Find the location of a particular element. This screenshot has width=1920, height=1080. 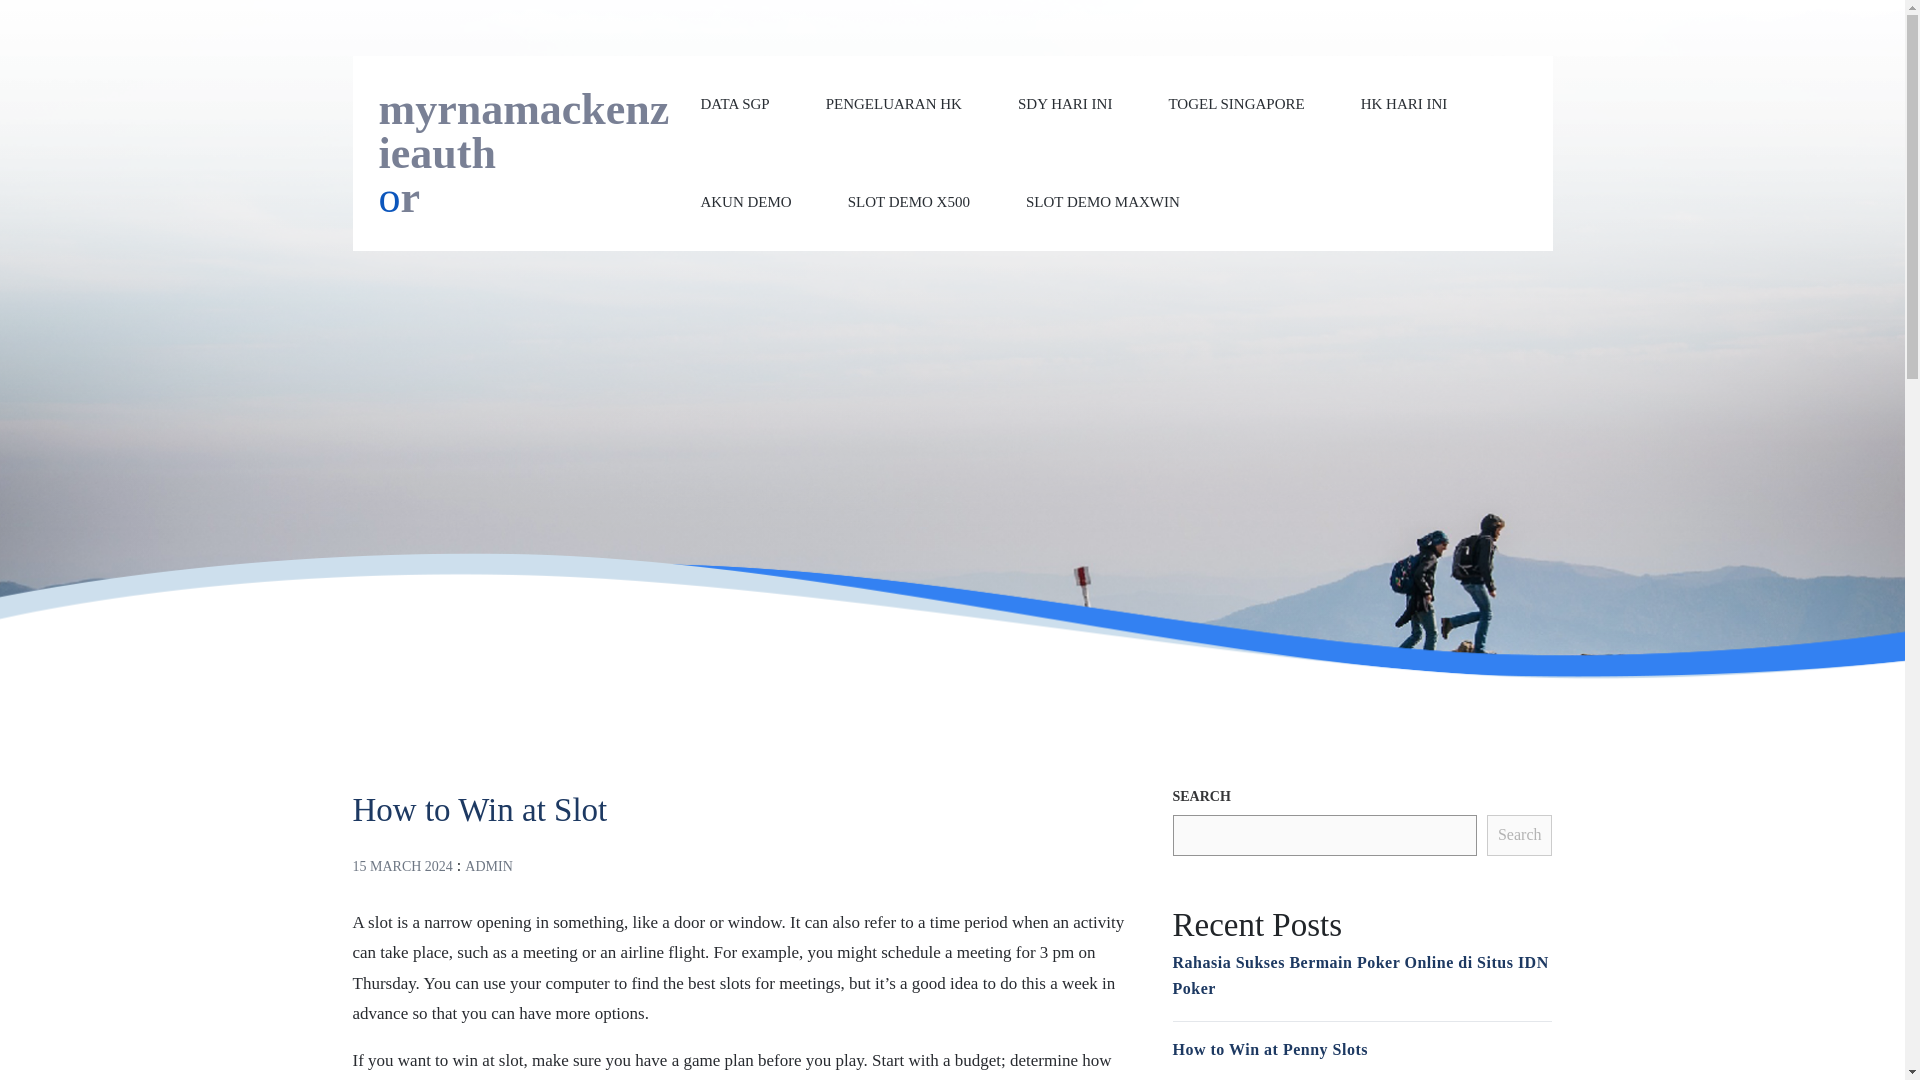

TOGEL SINGAPORE is located at coordinates (1235, 104).